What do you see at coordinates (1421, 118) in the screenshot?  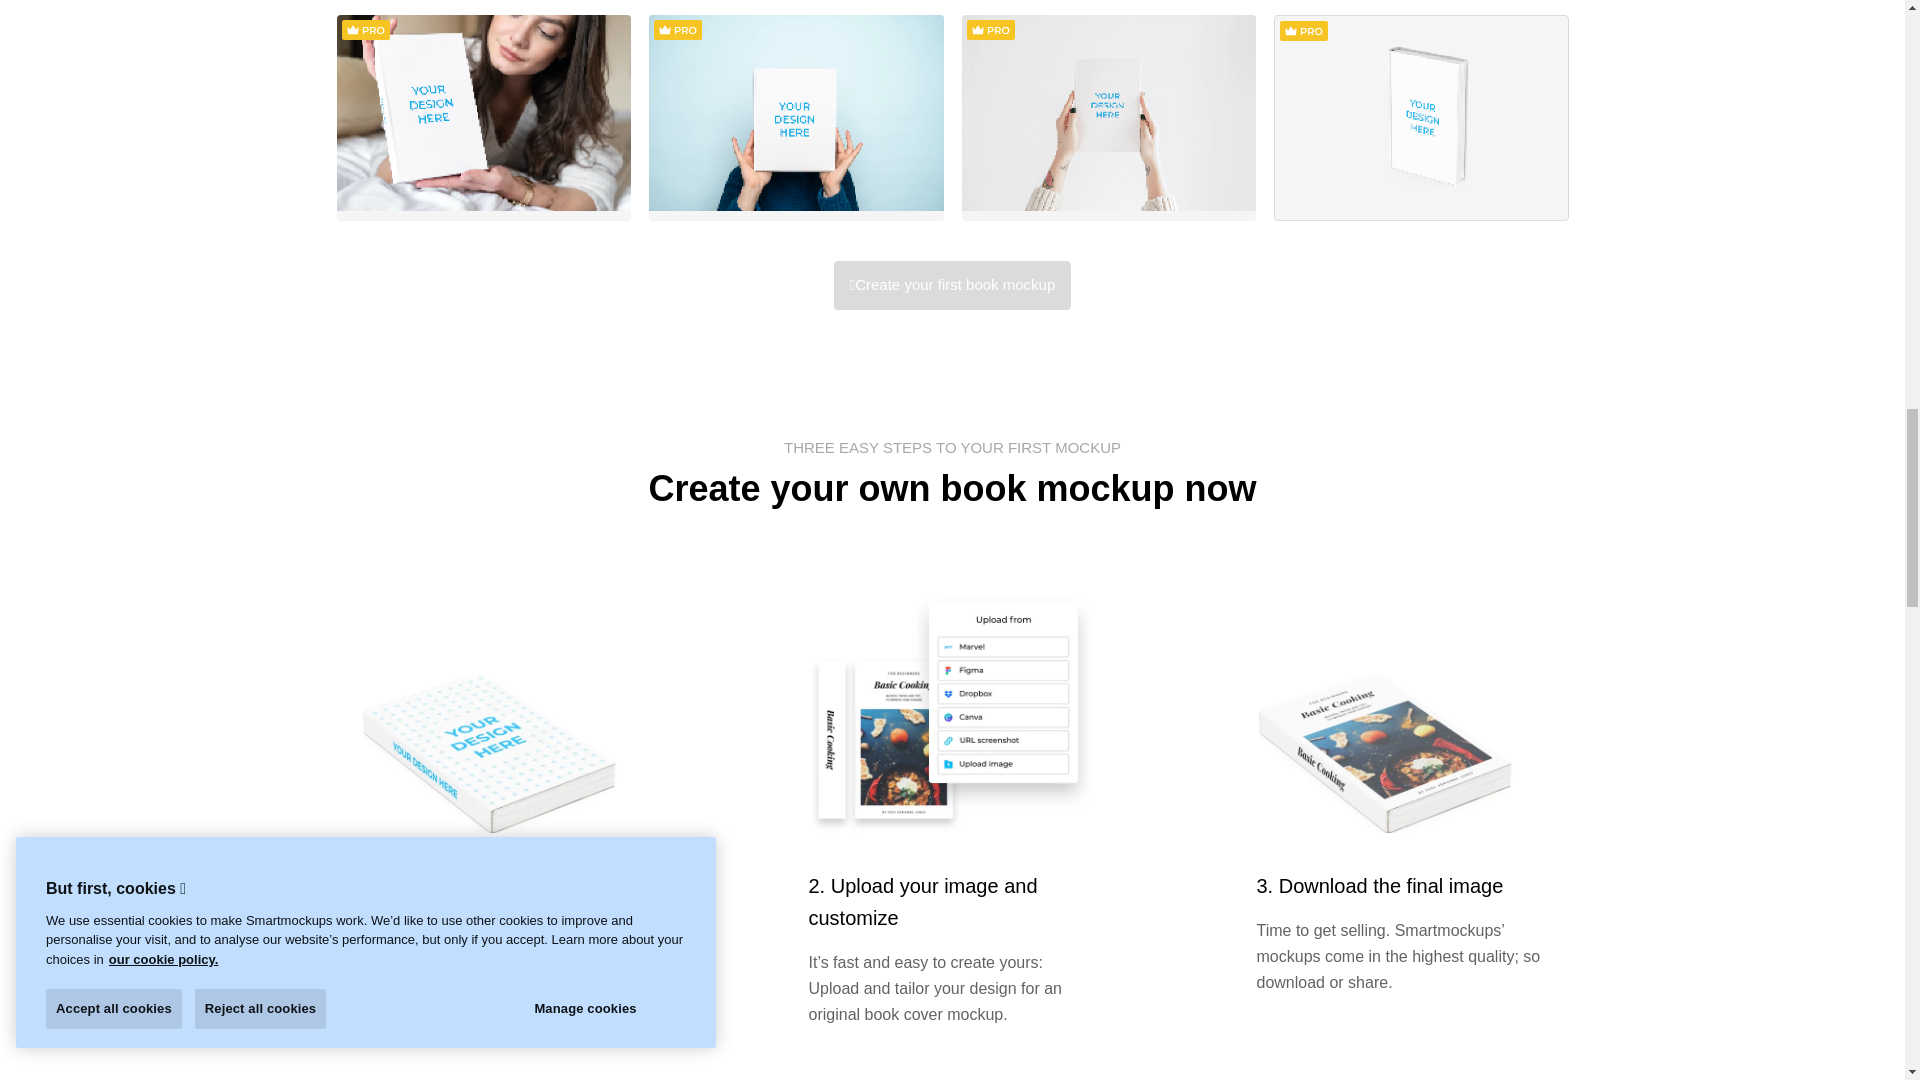 I see `Thick portrait hard cover book 5.5x8.5` at bounding box center [1421, 118].